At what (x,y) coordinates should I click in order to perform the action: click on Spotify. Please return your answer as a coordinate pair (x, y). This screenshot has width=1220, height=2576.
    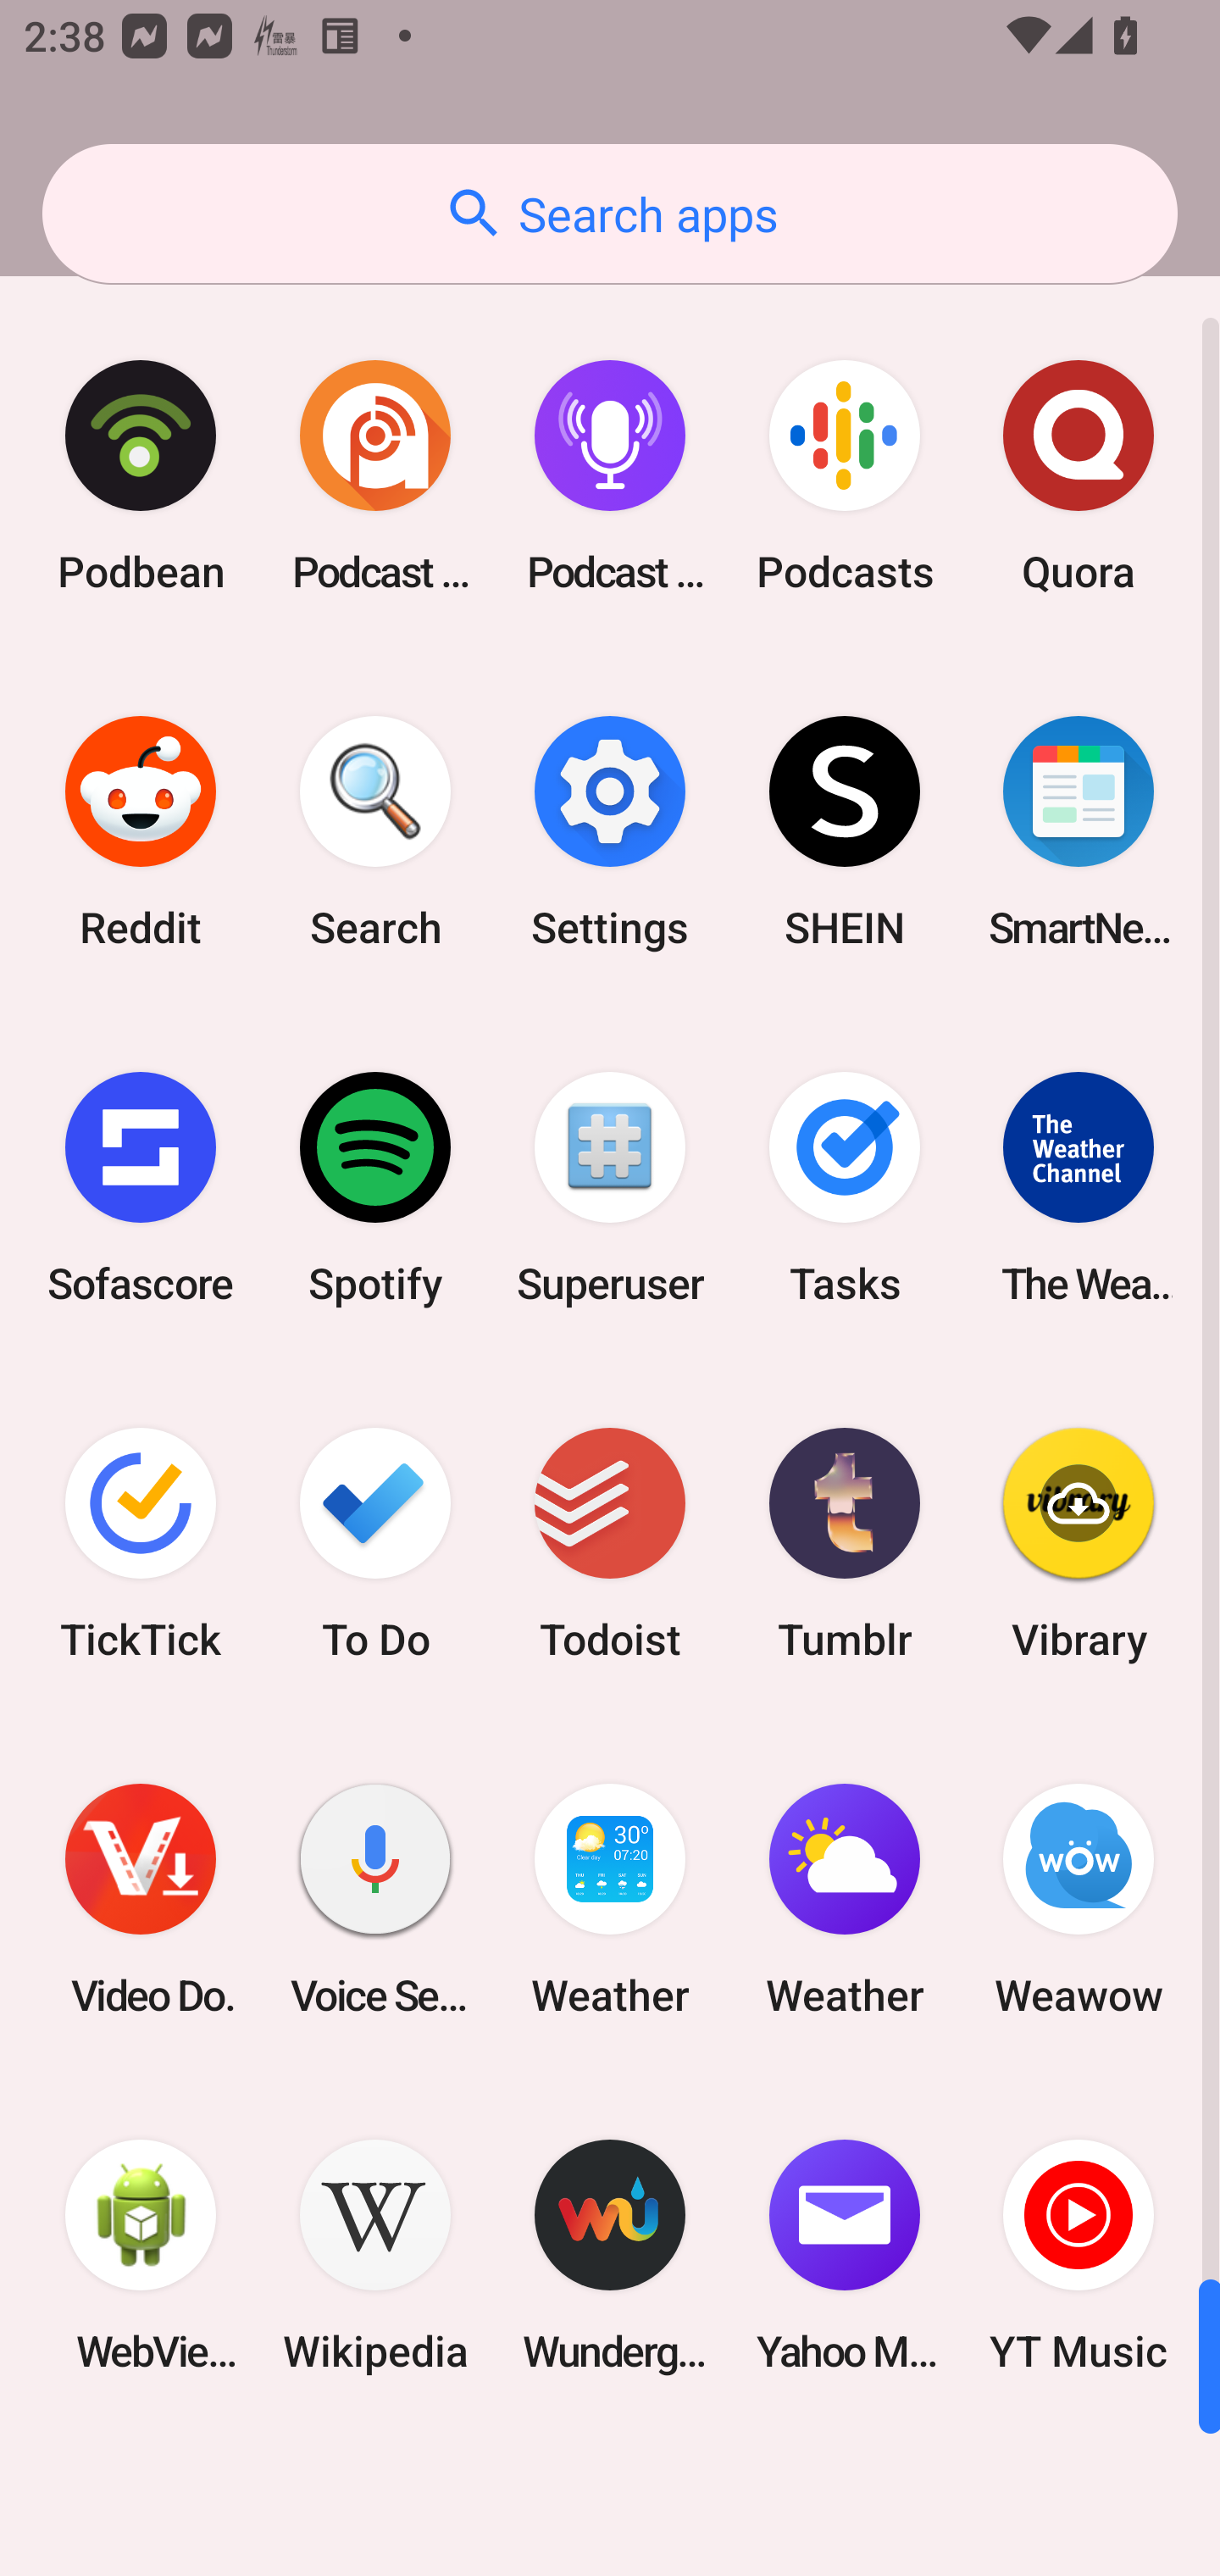
    Looking at the image, I should click on (375, 1187).